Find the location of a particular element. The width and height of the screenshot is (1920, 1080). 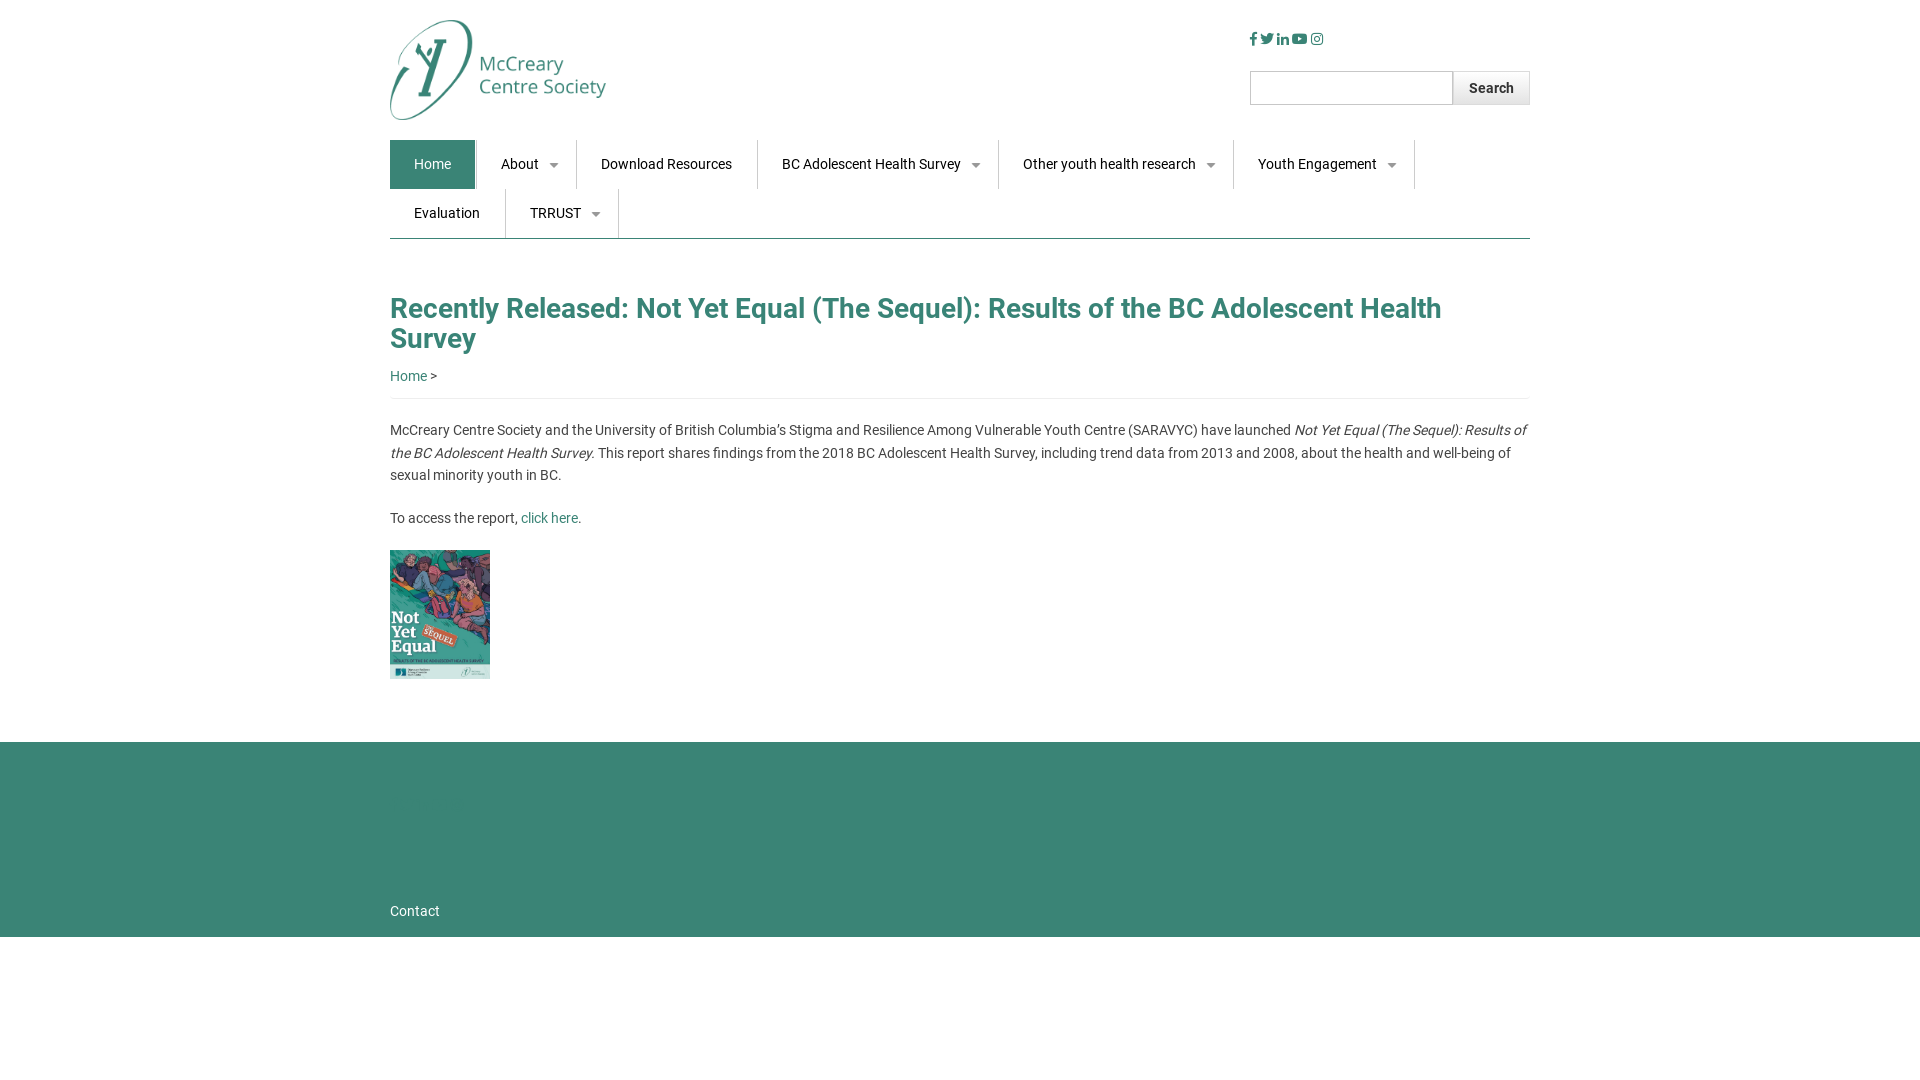

Download Resources is located at coordinates (666, 164).